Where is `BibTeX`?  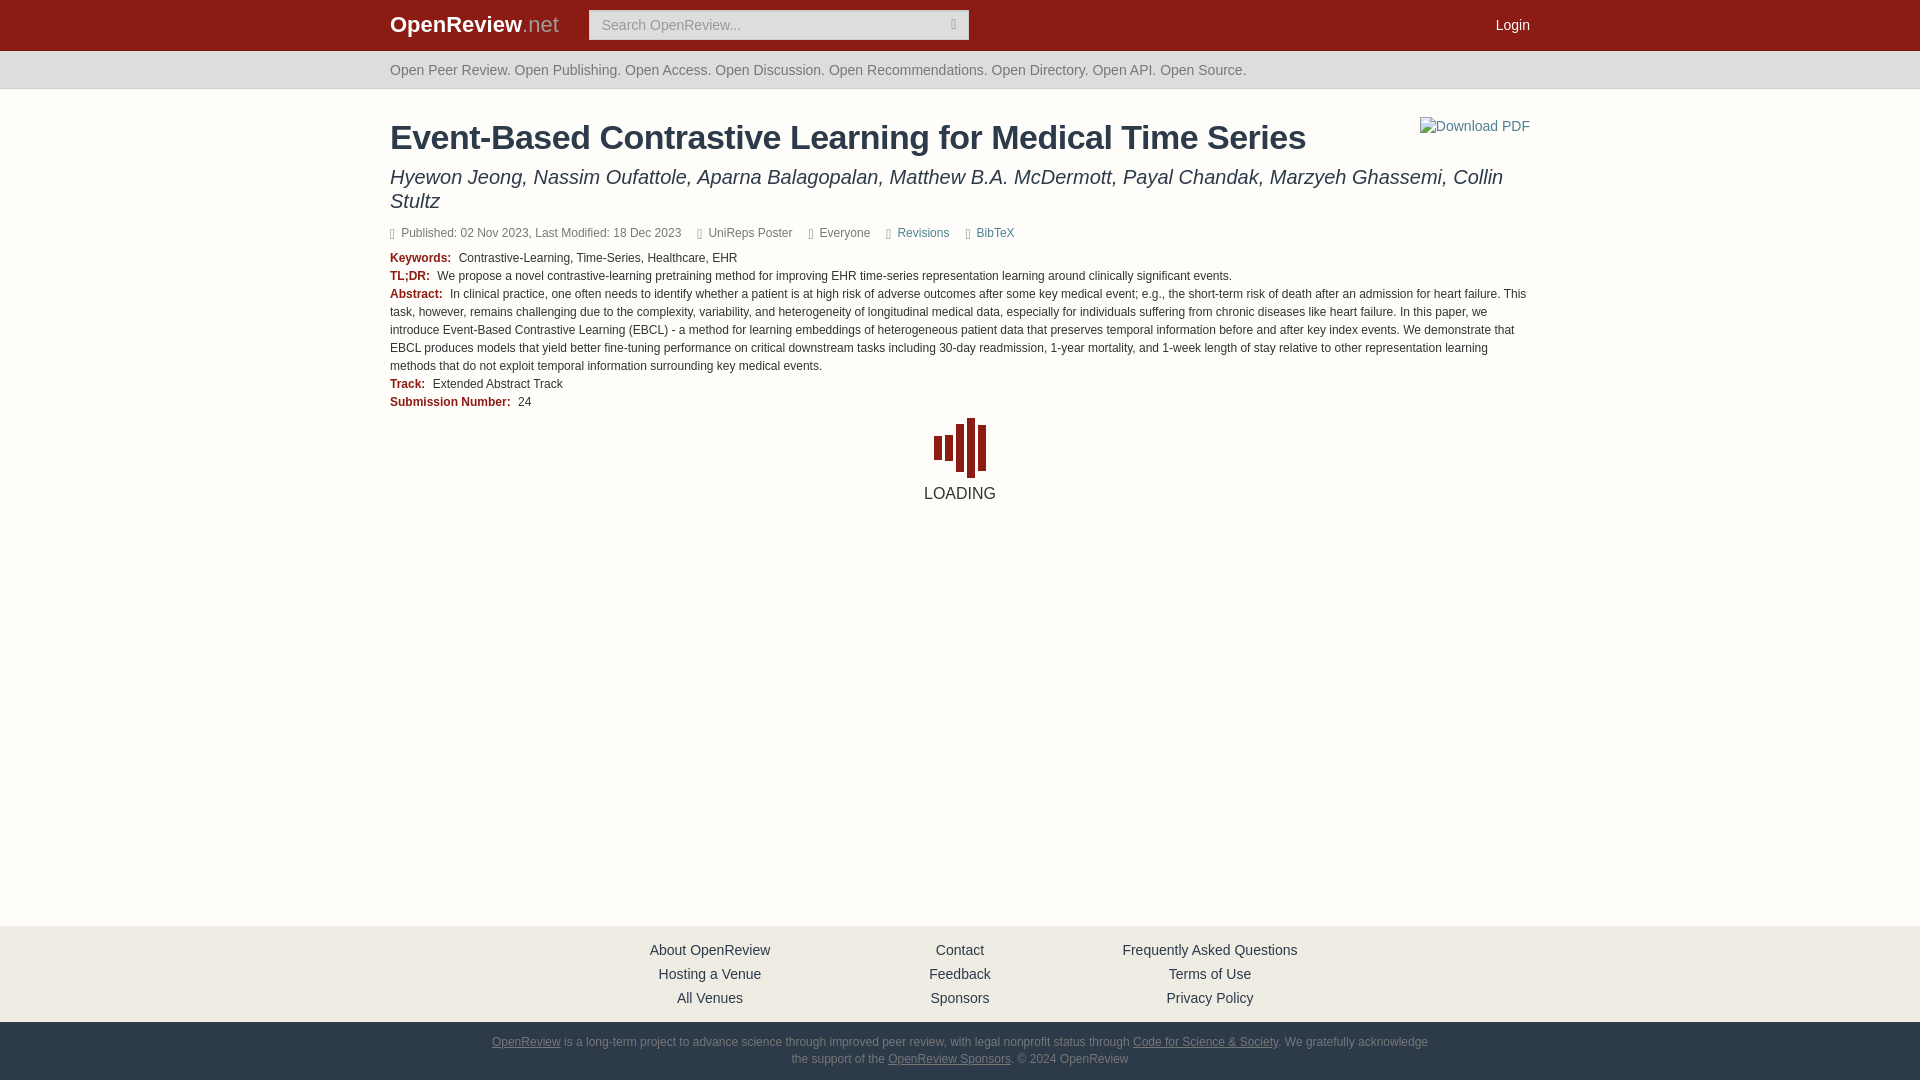
BibTeX is located at coordinates (996, 232).